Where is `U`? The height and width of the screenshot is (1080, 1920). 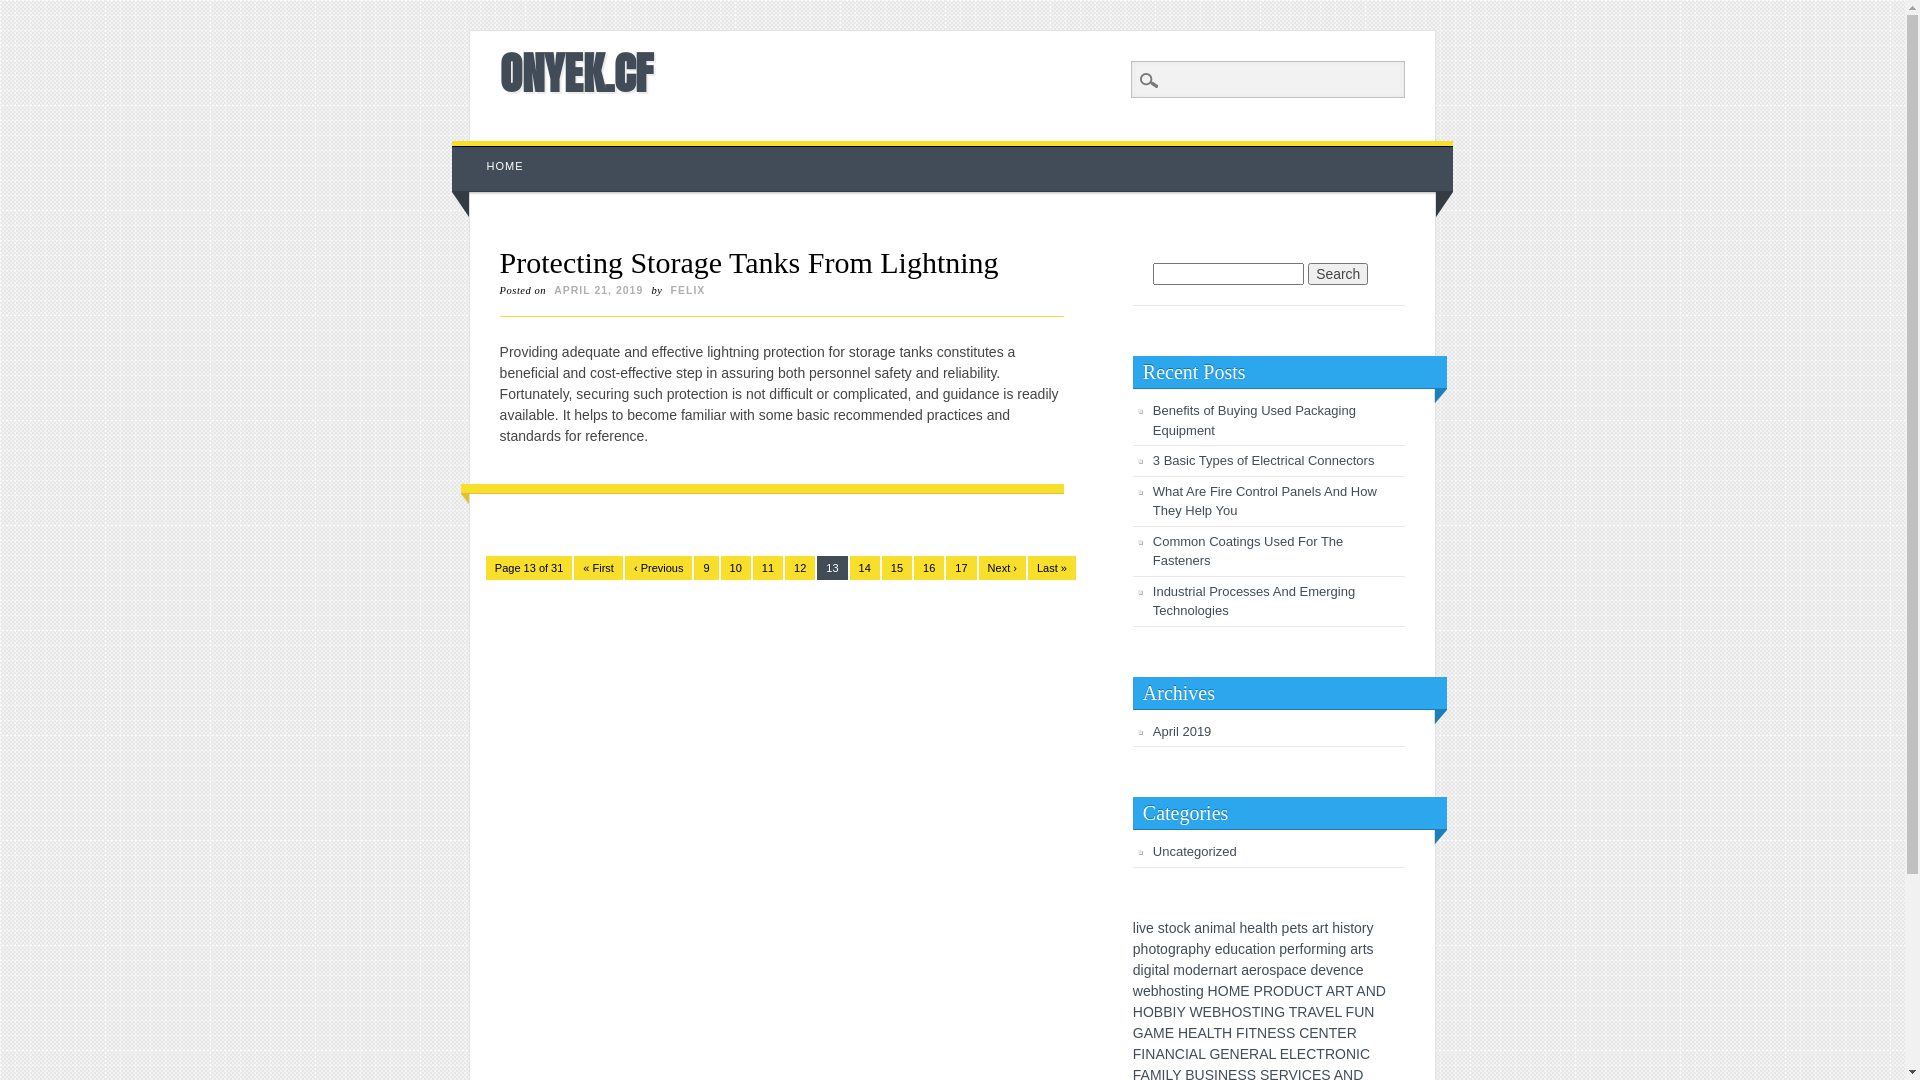 U is located at coordinates (1359, 1012).